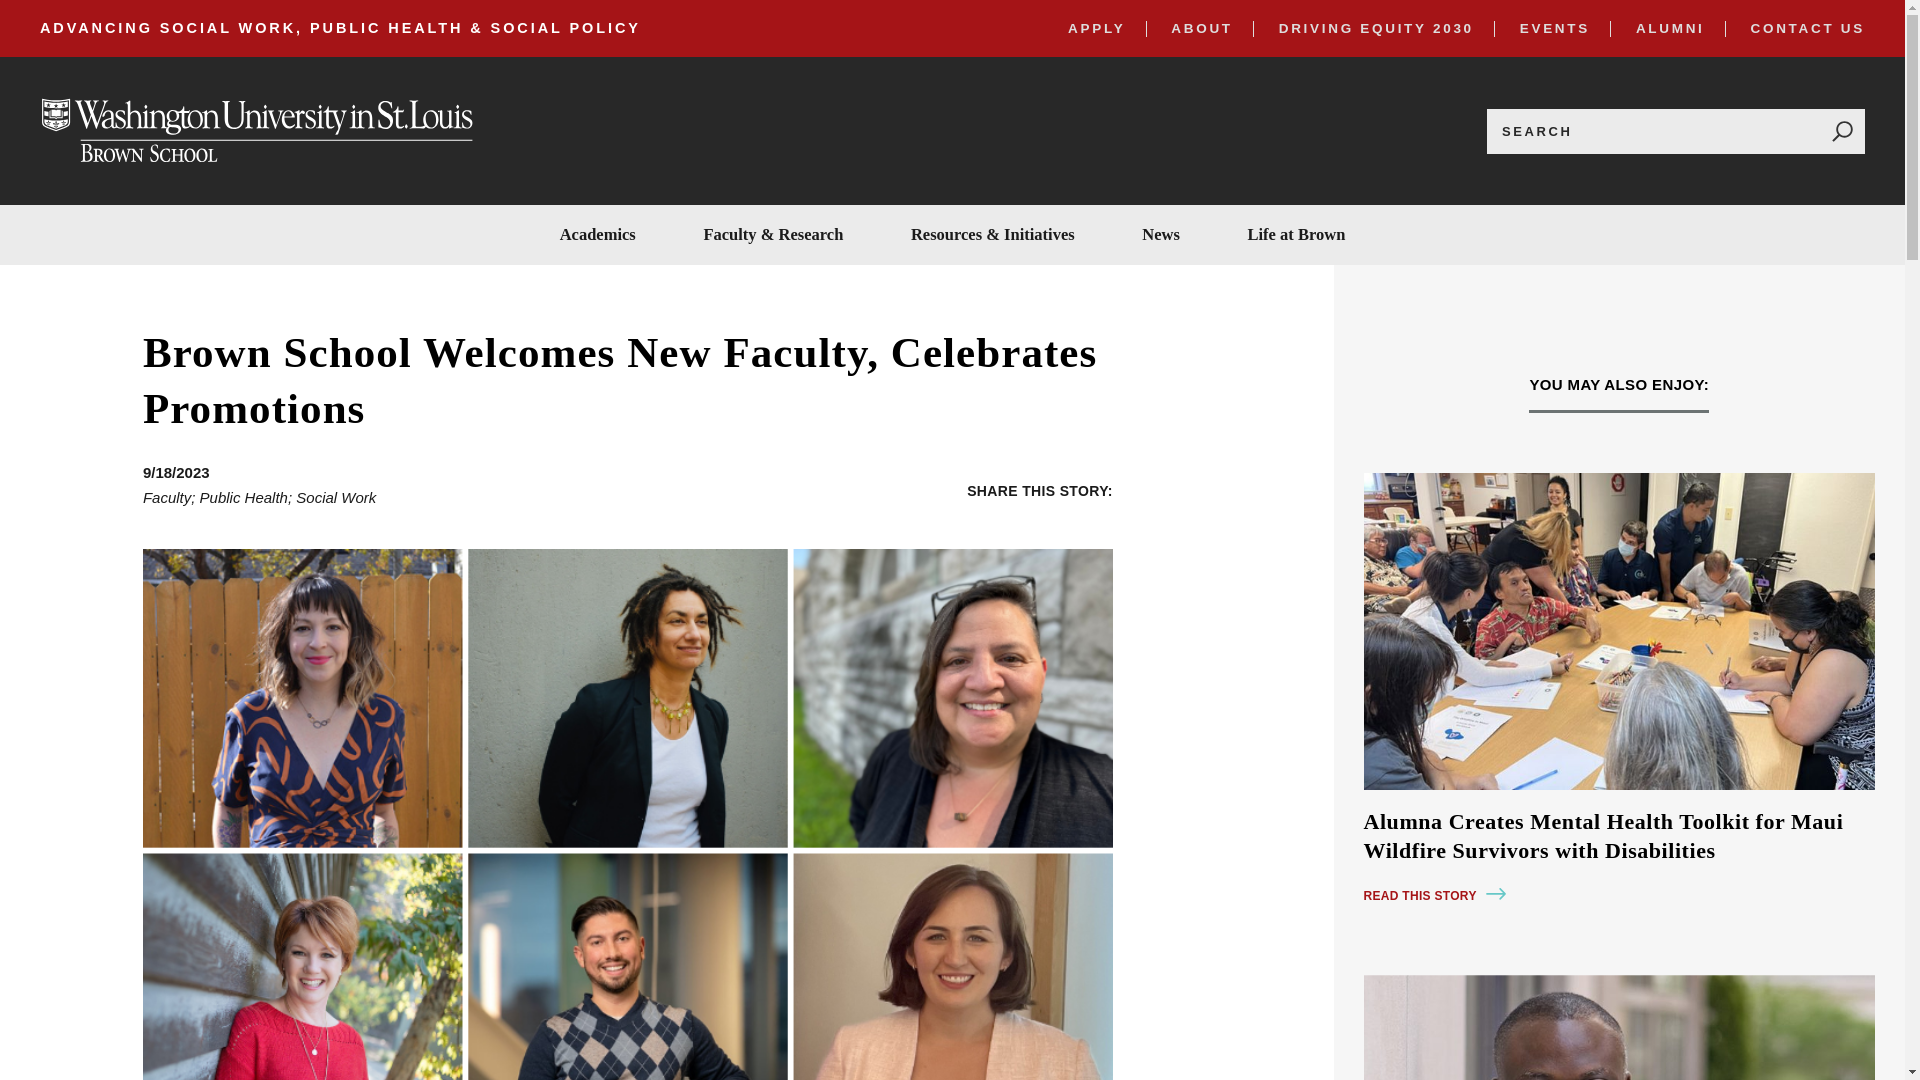 This screenshot has height=1080, width=1920. I want to click on News, so click(1161, 234).